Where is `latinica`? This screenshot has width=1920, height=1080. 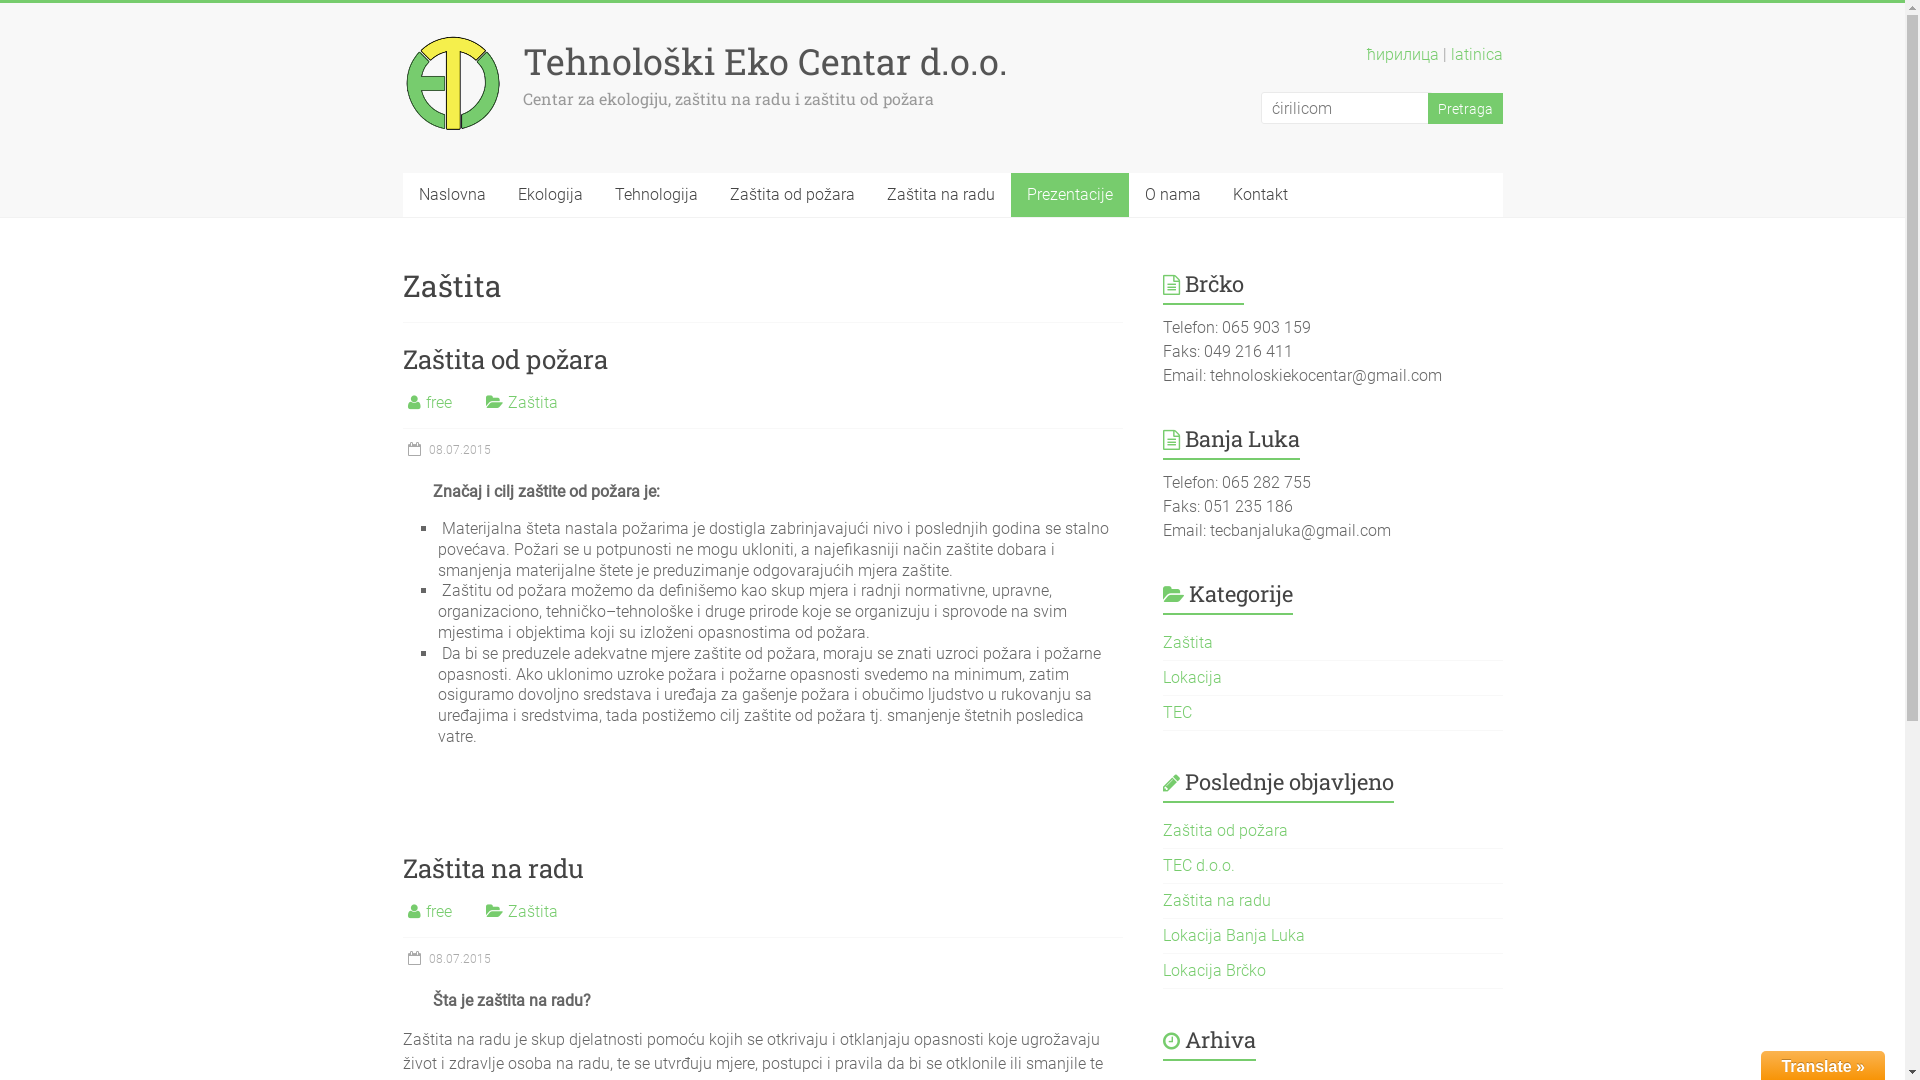 latinica is located at coordinates (1476, 54).